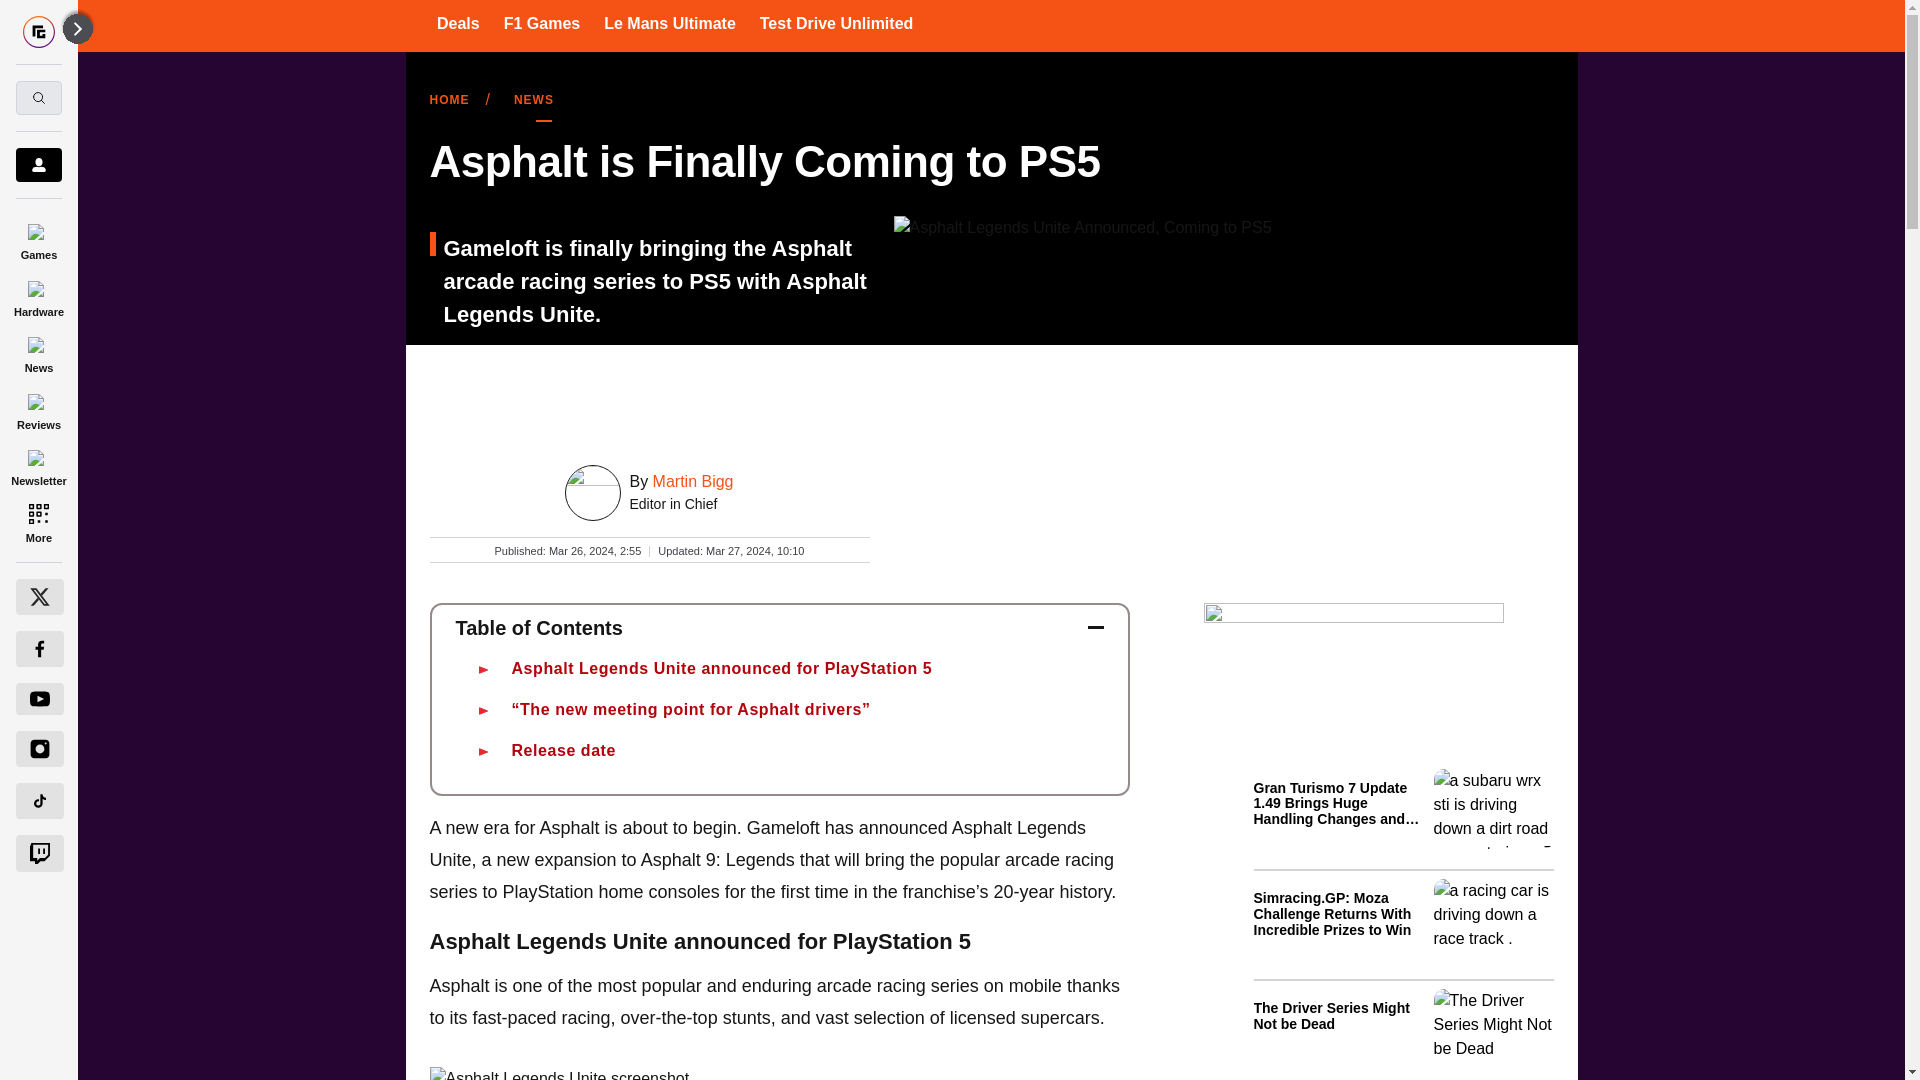 This screenshot has width=1920, height=1080. What do you see at coordinates (458, 23) in the screenshot?
I see `Deals` at bounding box center [458, 23].